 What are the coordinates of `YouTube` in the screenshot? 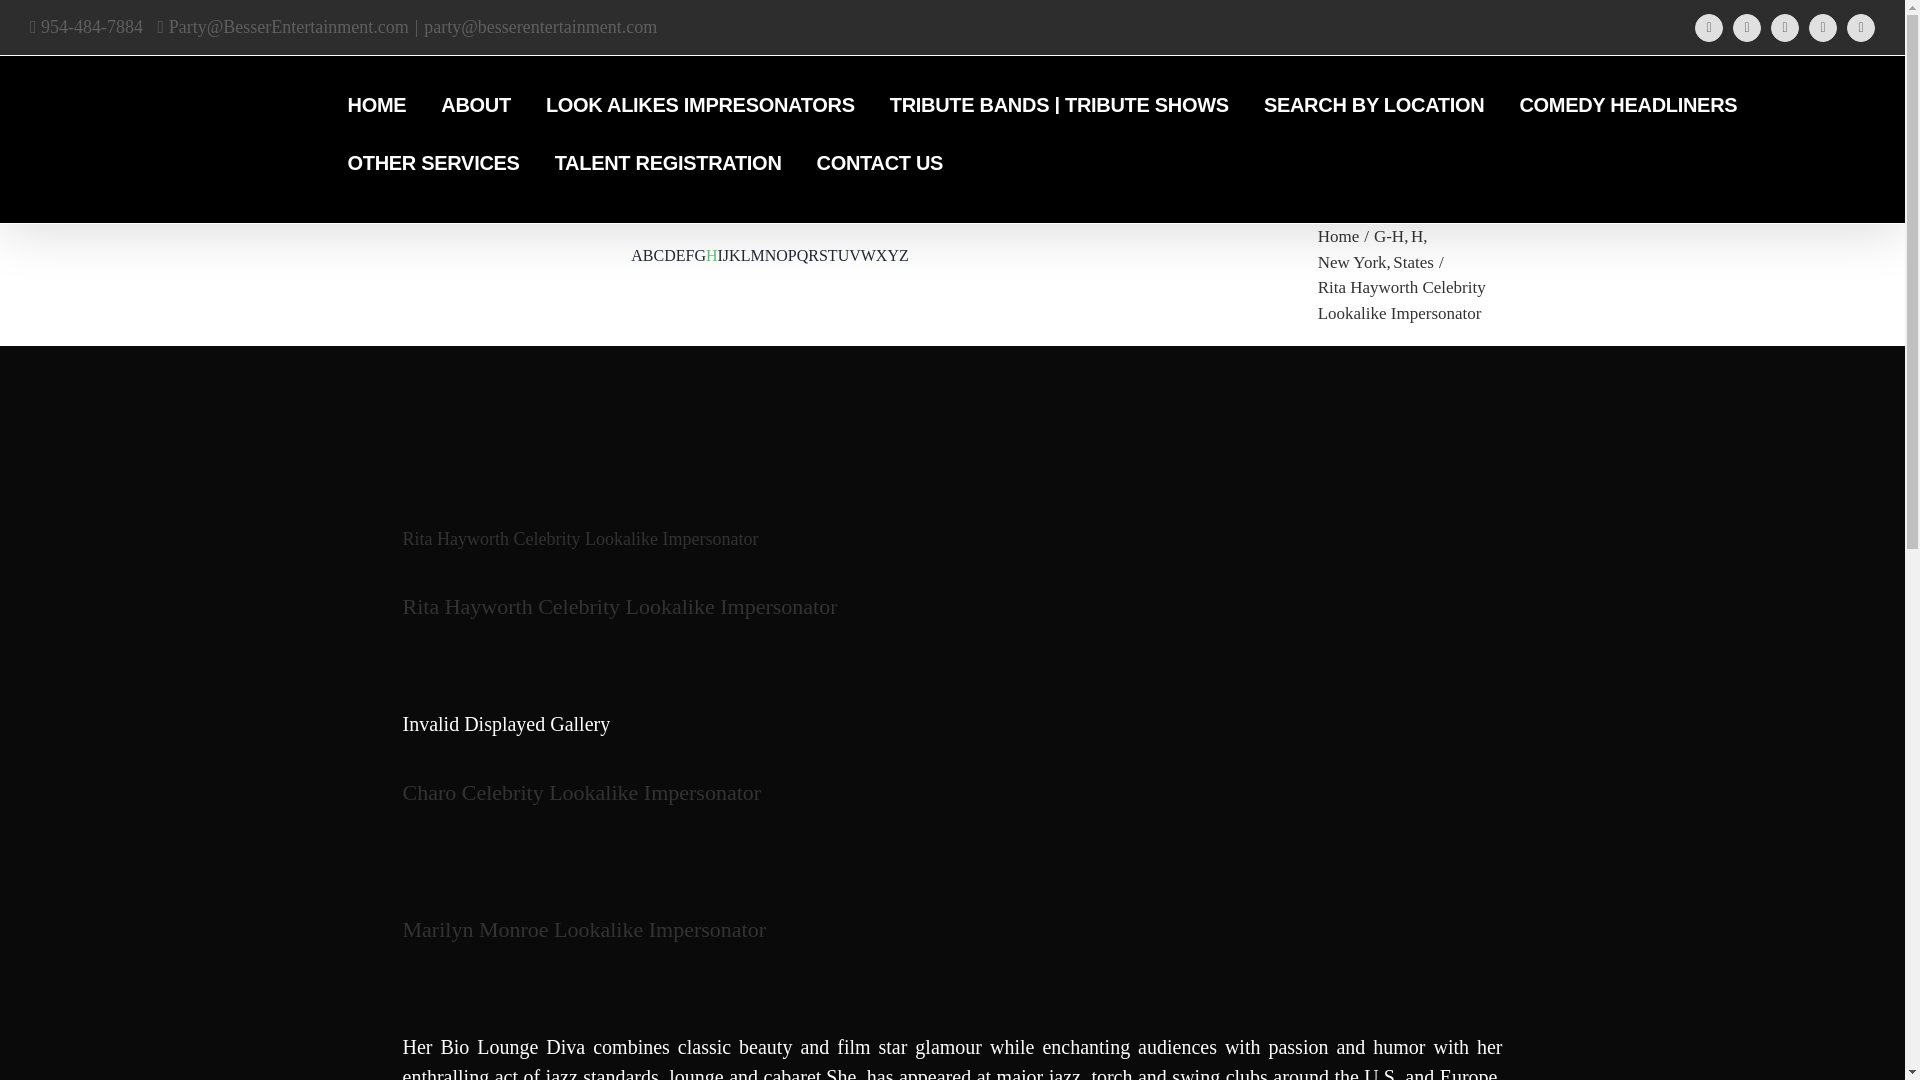 It's located at (1746, 28).